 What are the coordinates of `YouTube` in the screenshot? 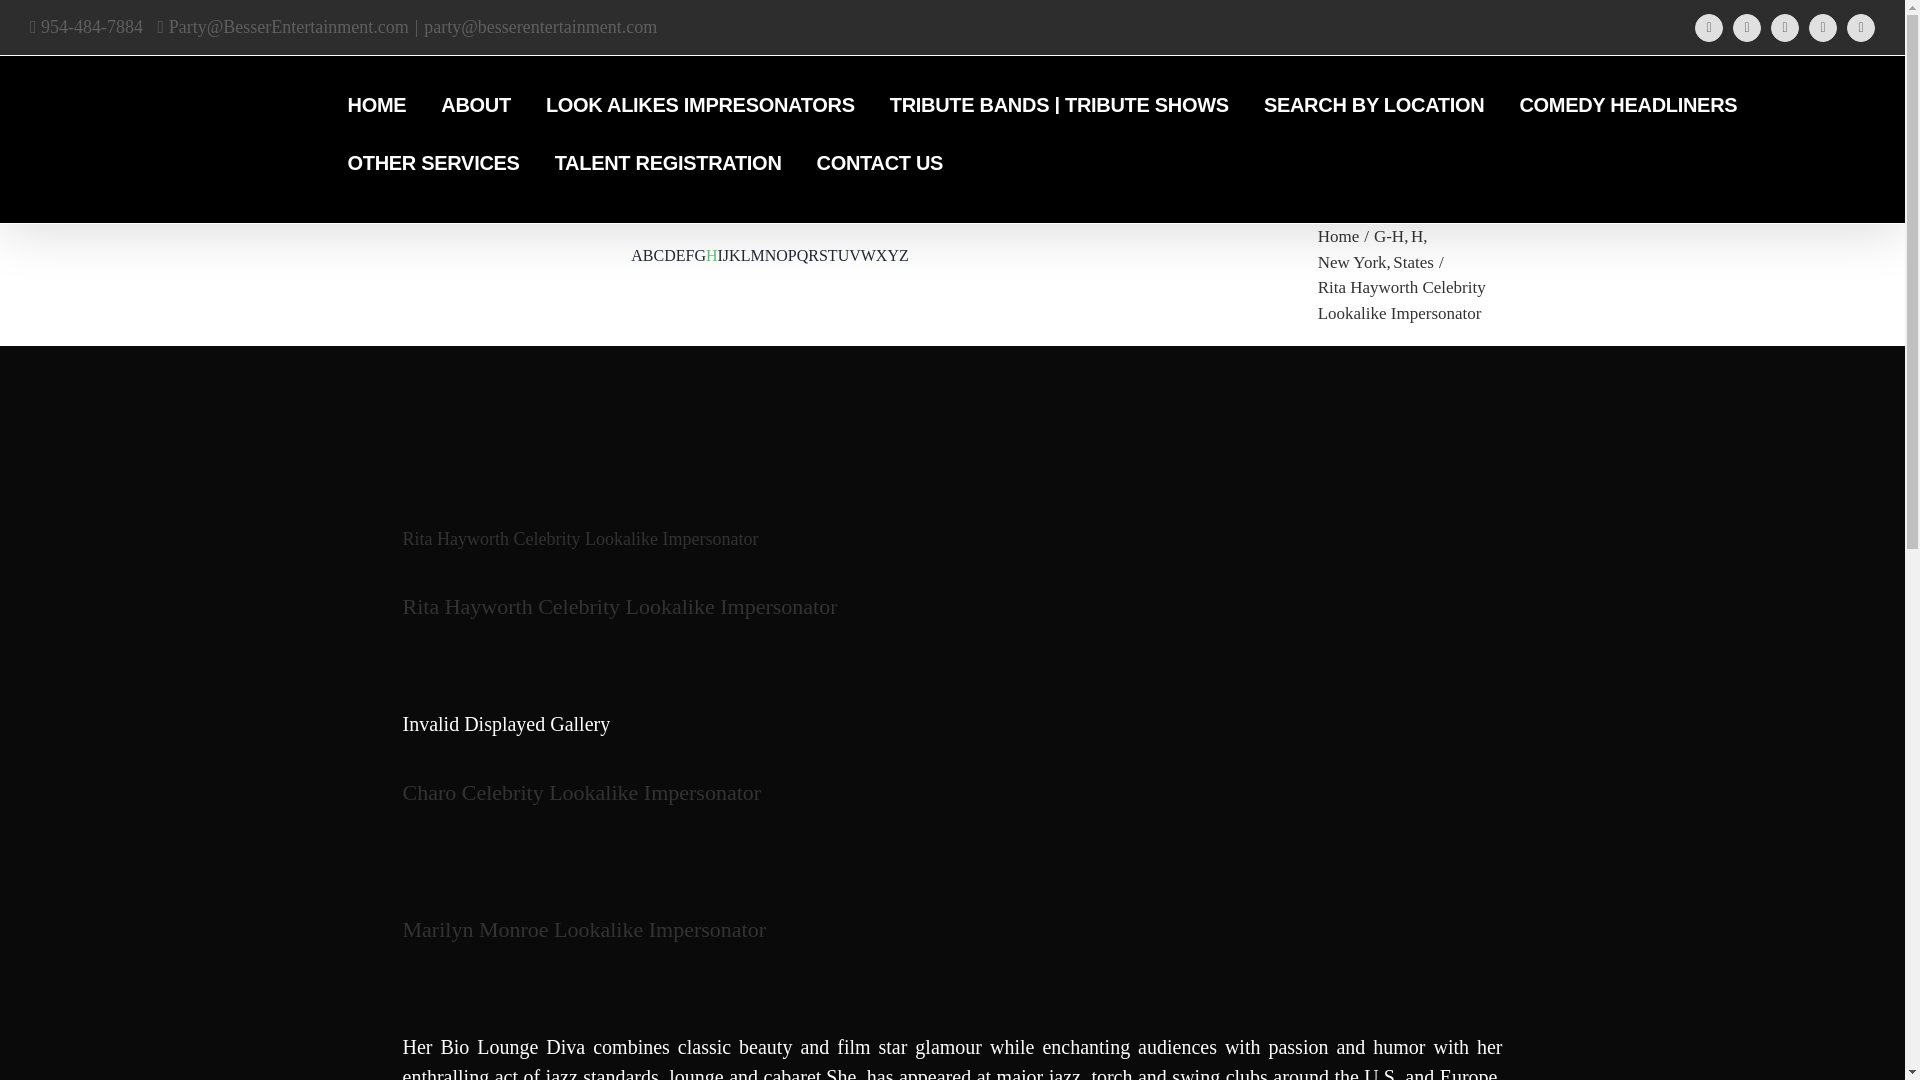 It's located at (1746, 28).